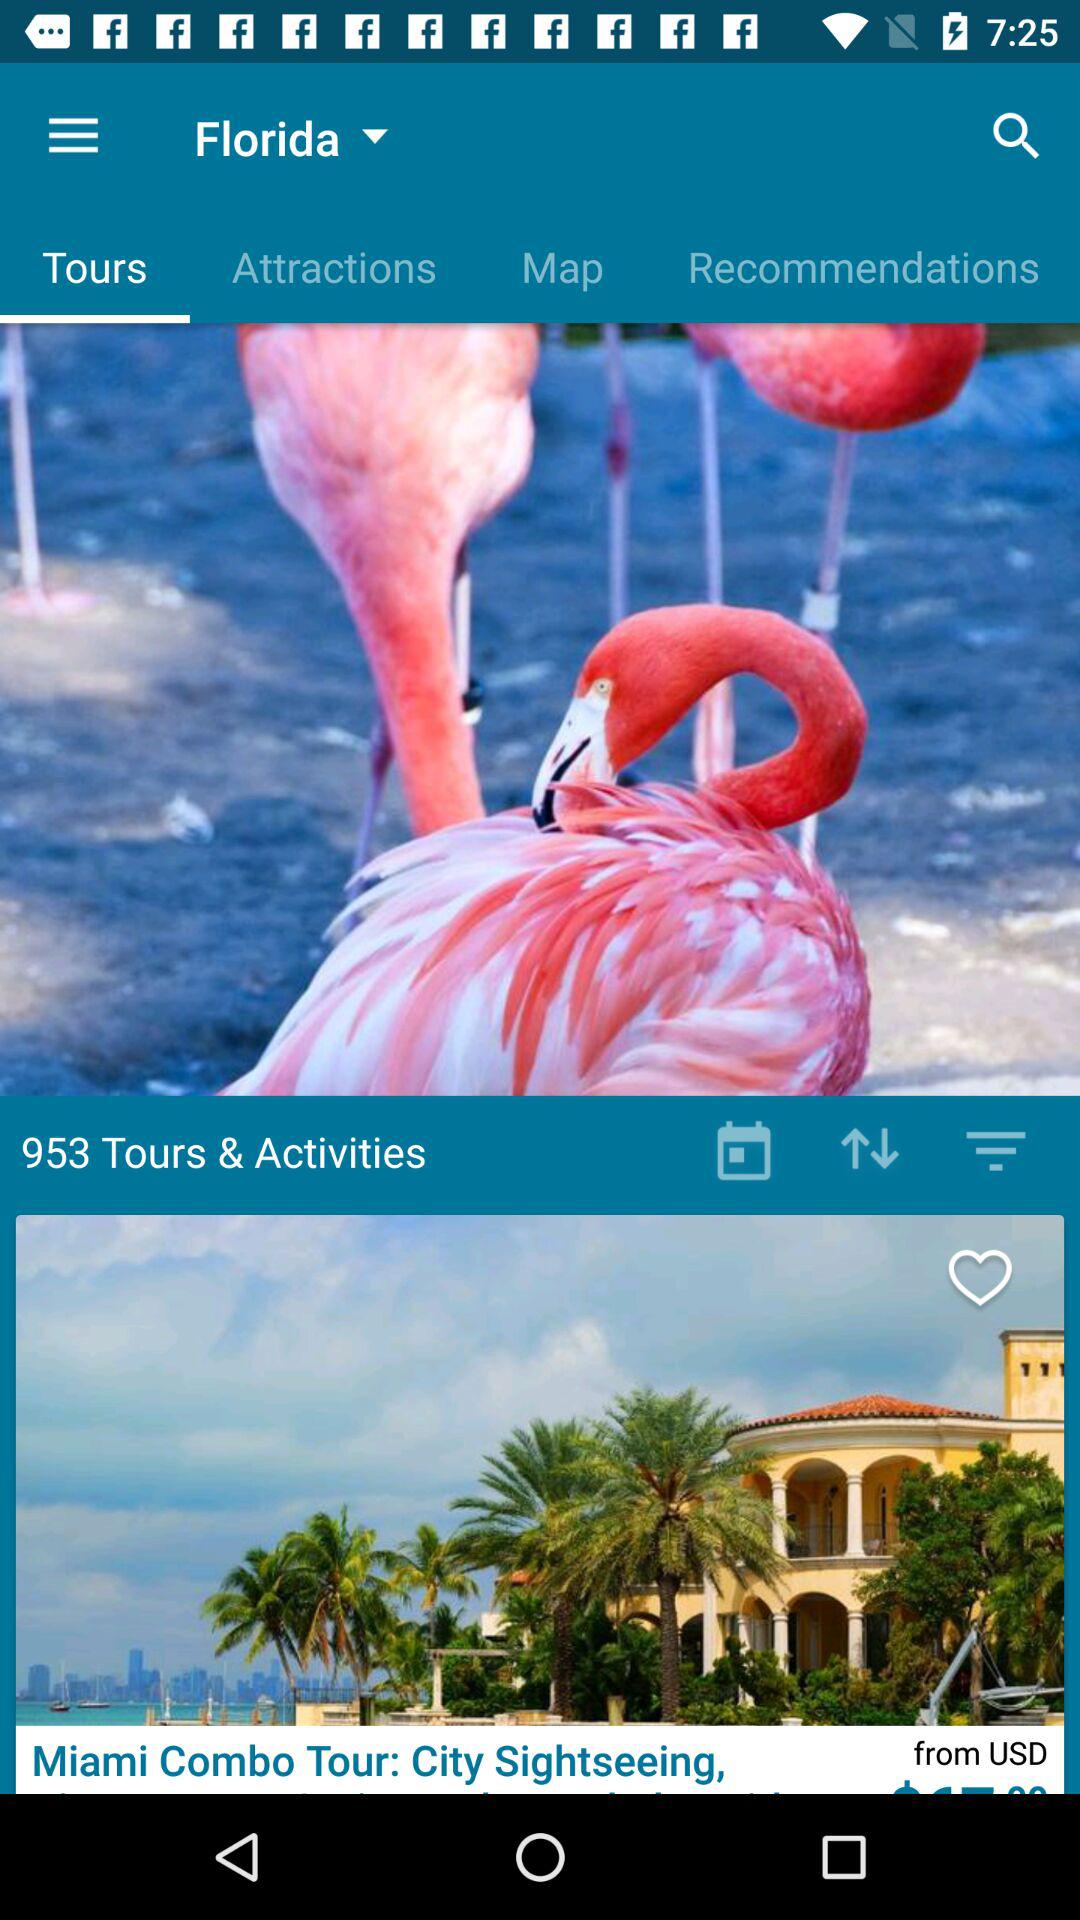 This screenshot has height=1920, width=1080. What do you see at coordinates (996, 1151) in the screenshot?
I see `go to meanu` at bounding box center [996, 1151].